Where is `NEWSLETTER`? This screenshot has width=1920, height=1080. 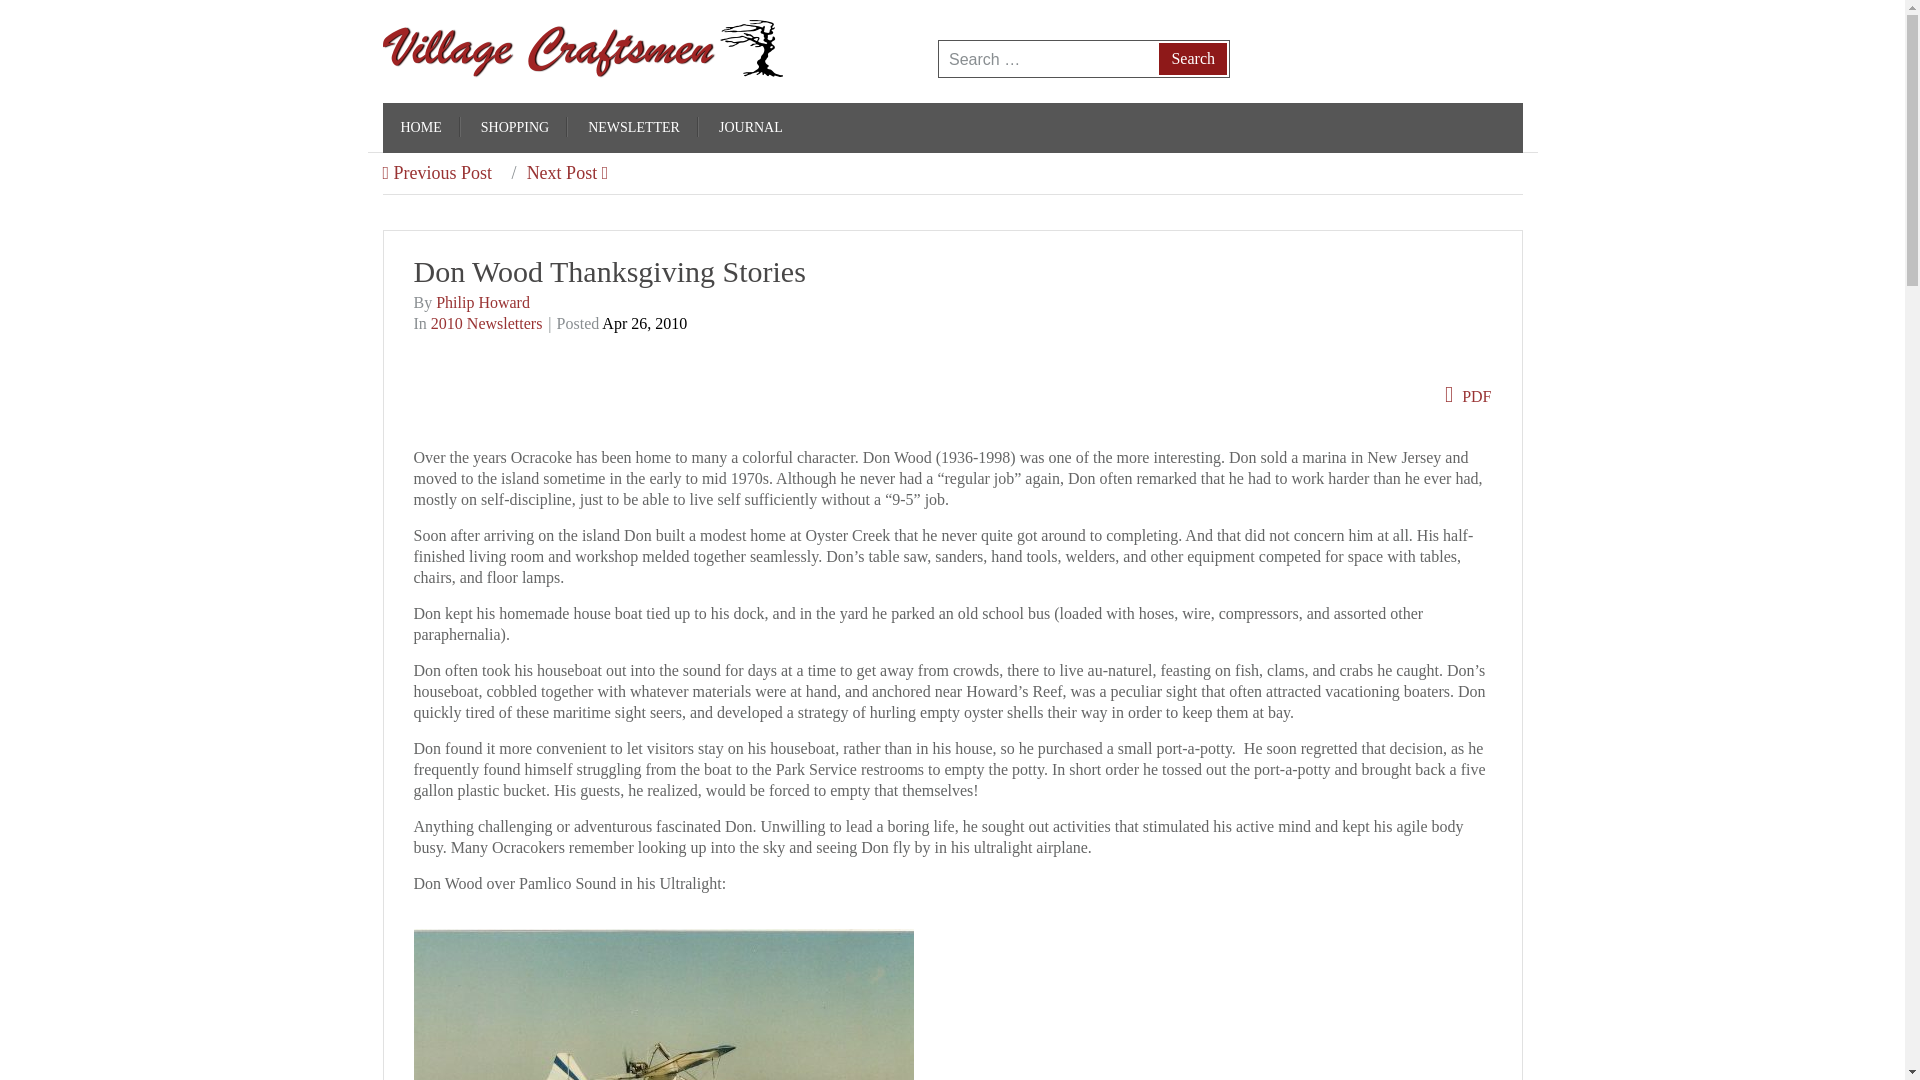
NEWSLETTER is located at coordinates (633, 128).